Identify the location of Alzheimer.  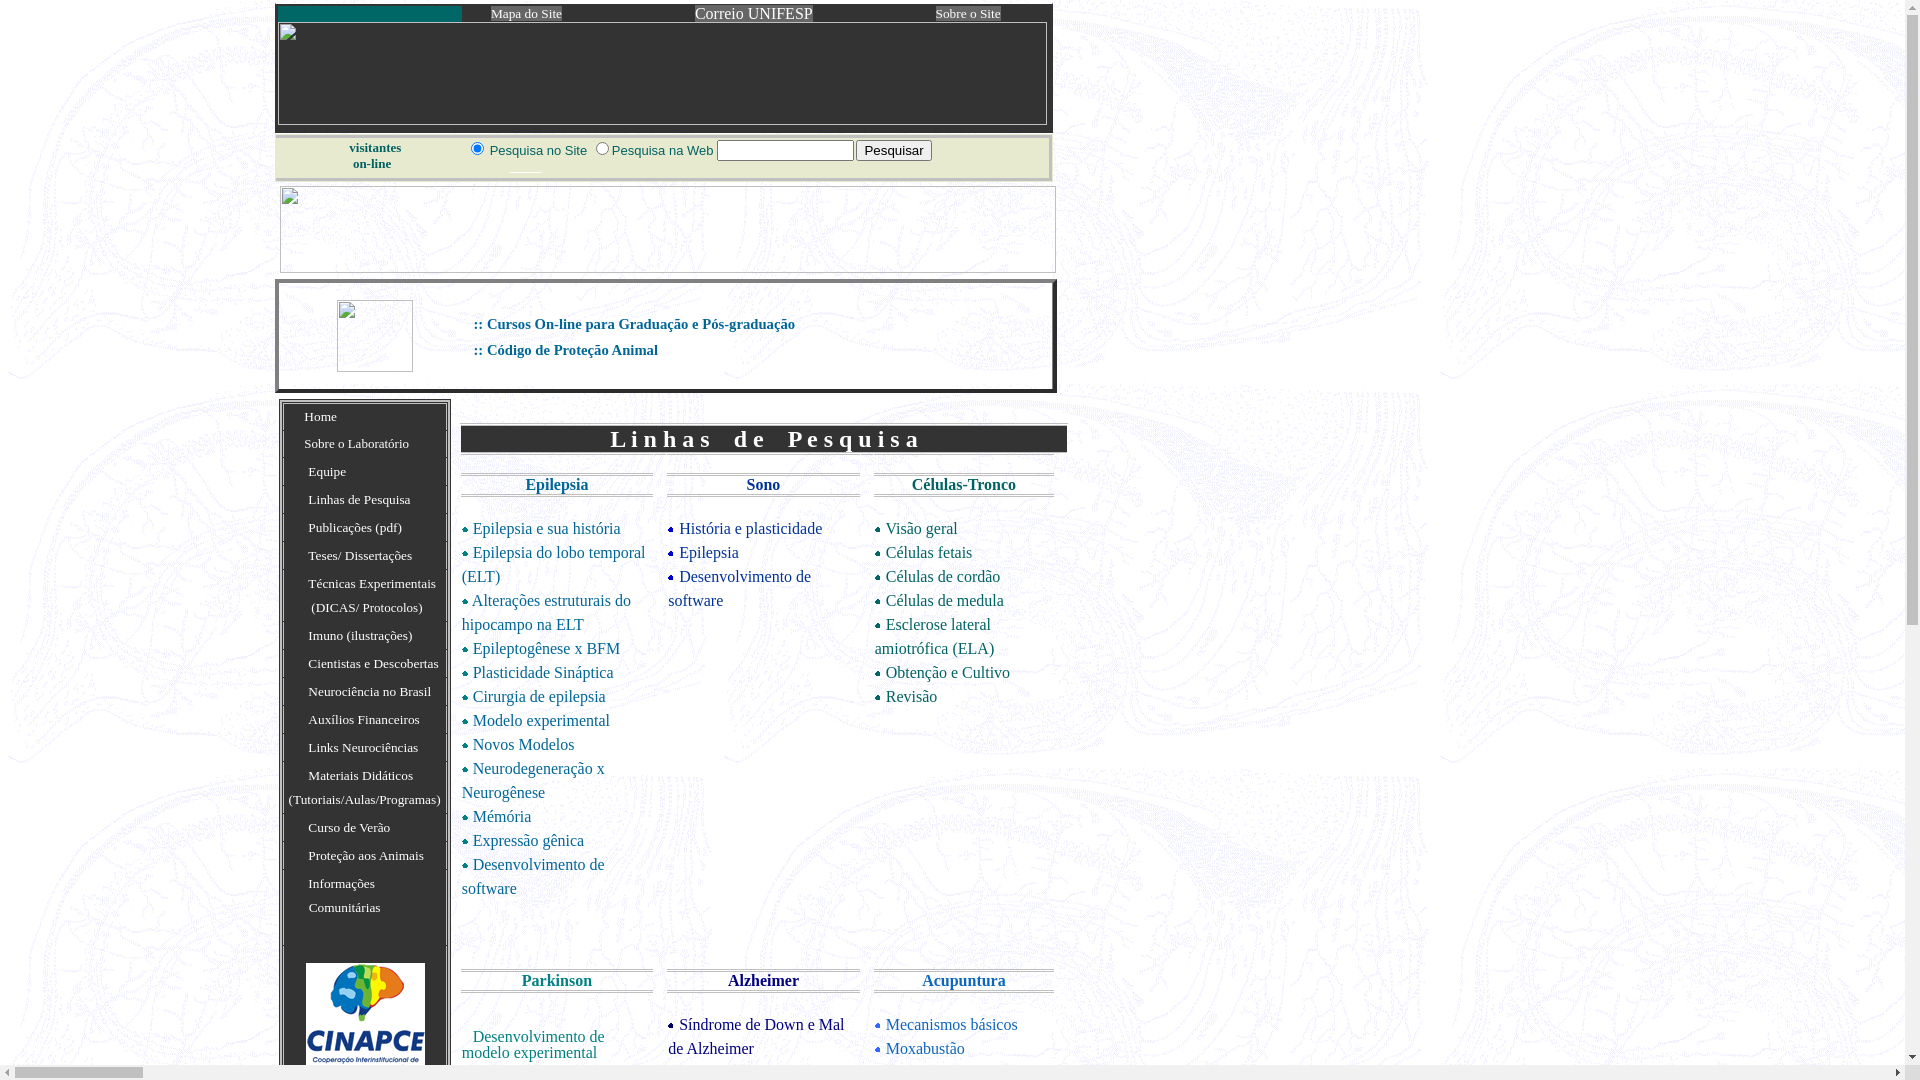
(764, 980).